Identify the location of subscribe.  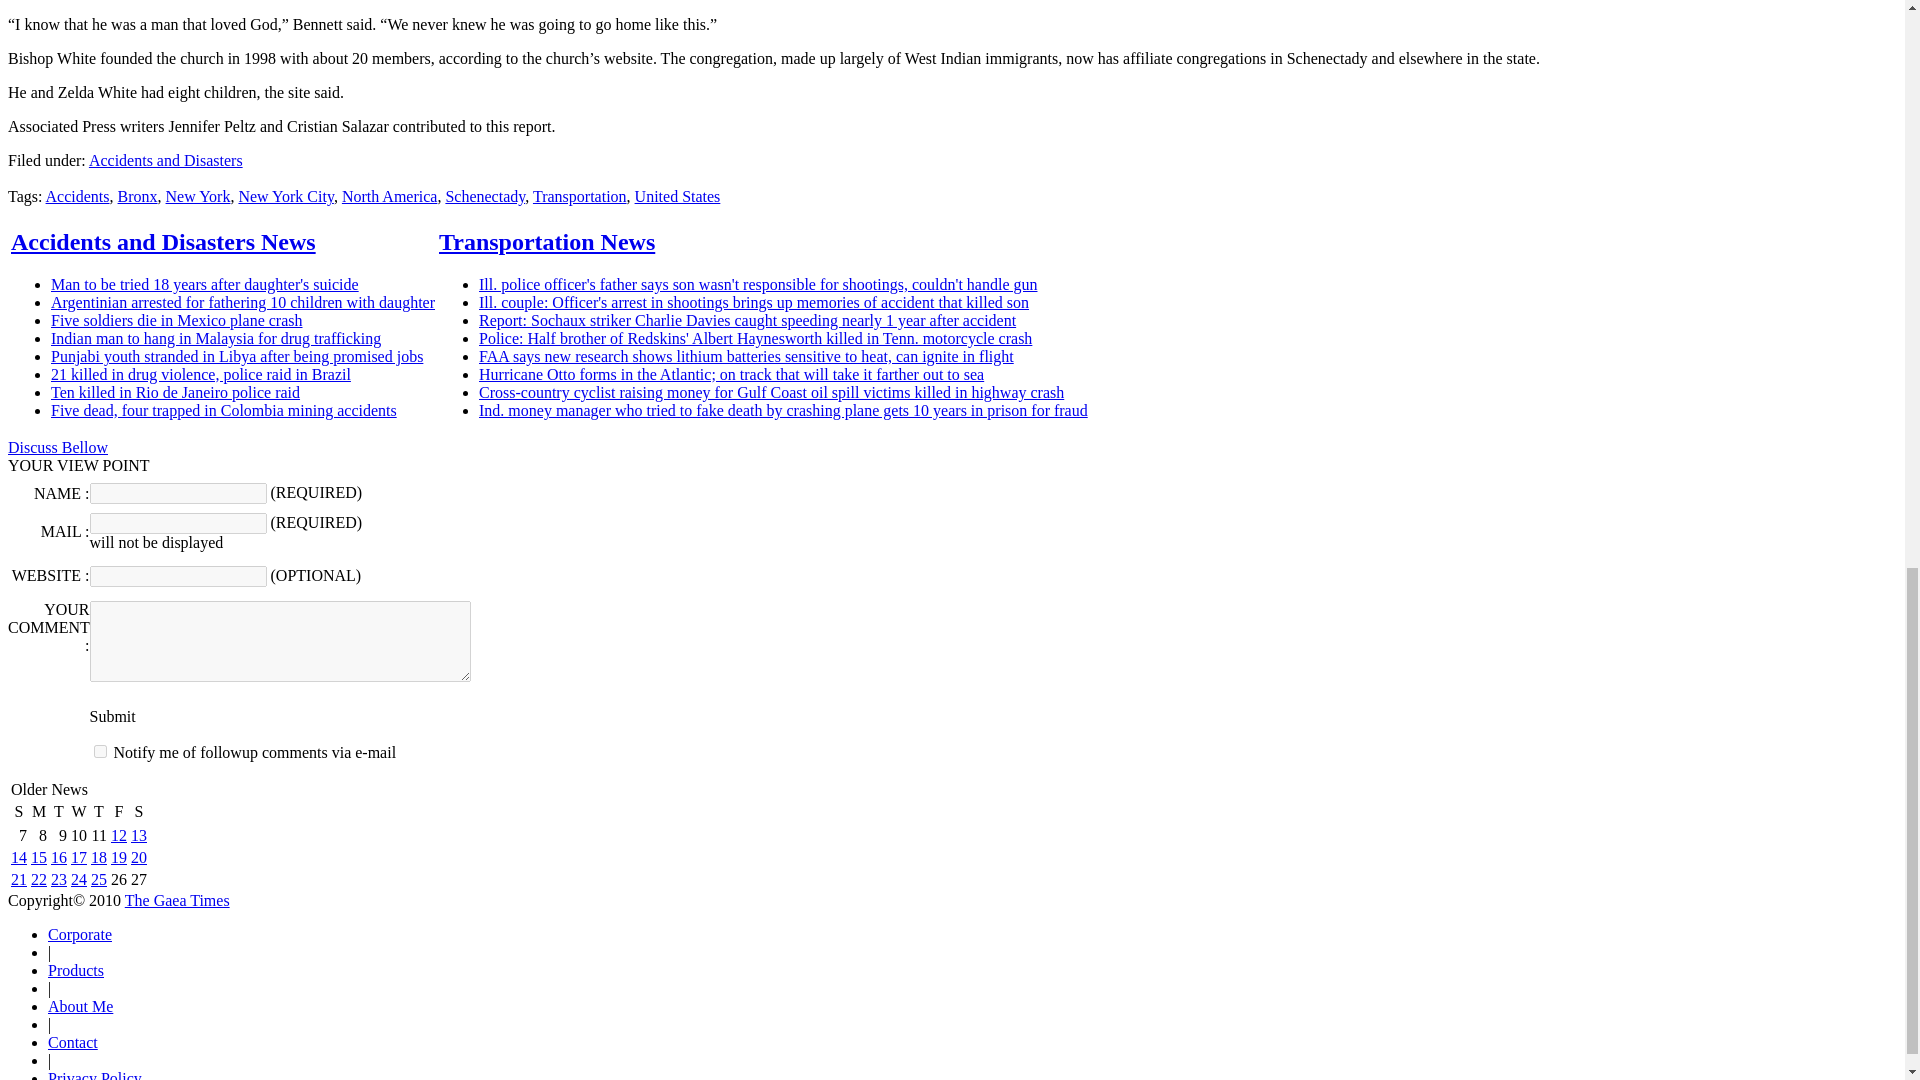
(100, 752).